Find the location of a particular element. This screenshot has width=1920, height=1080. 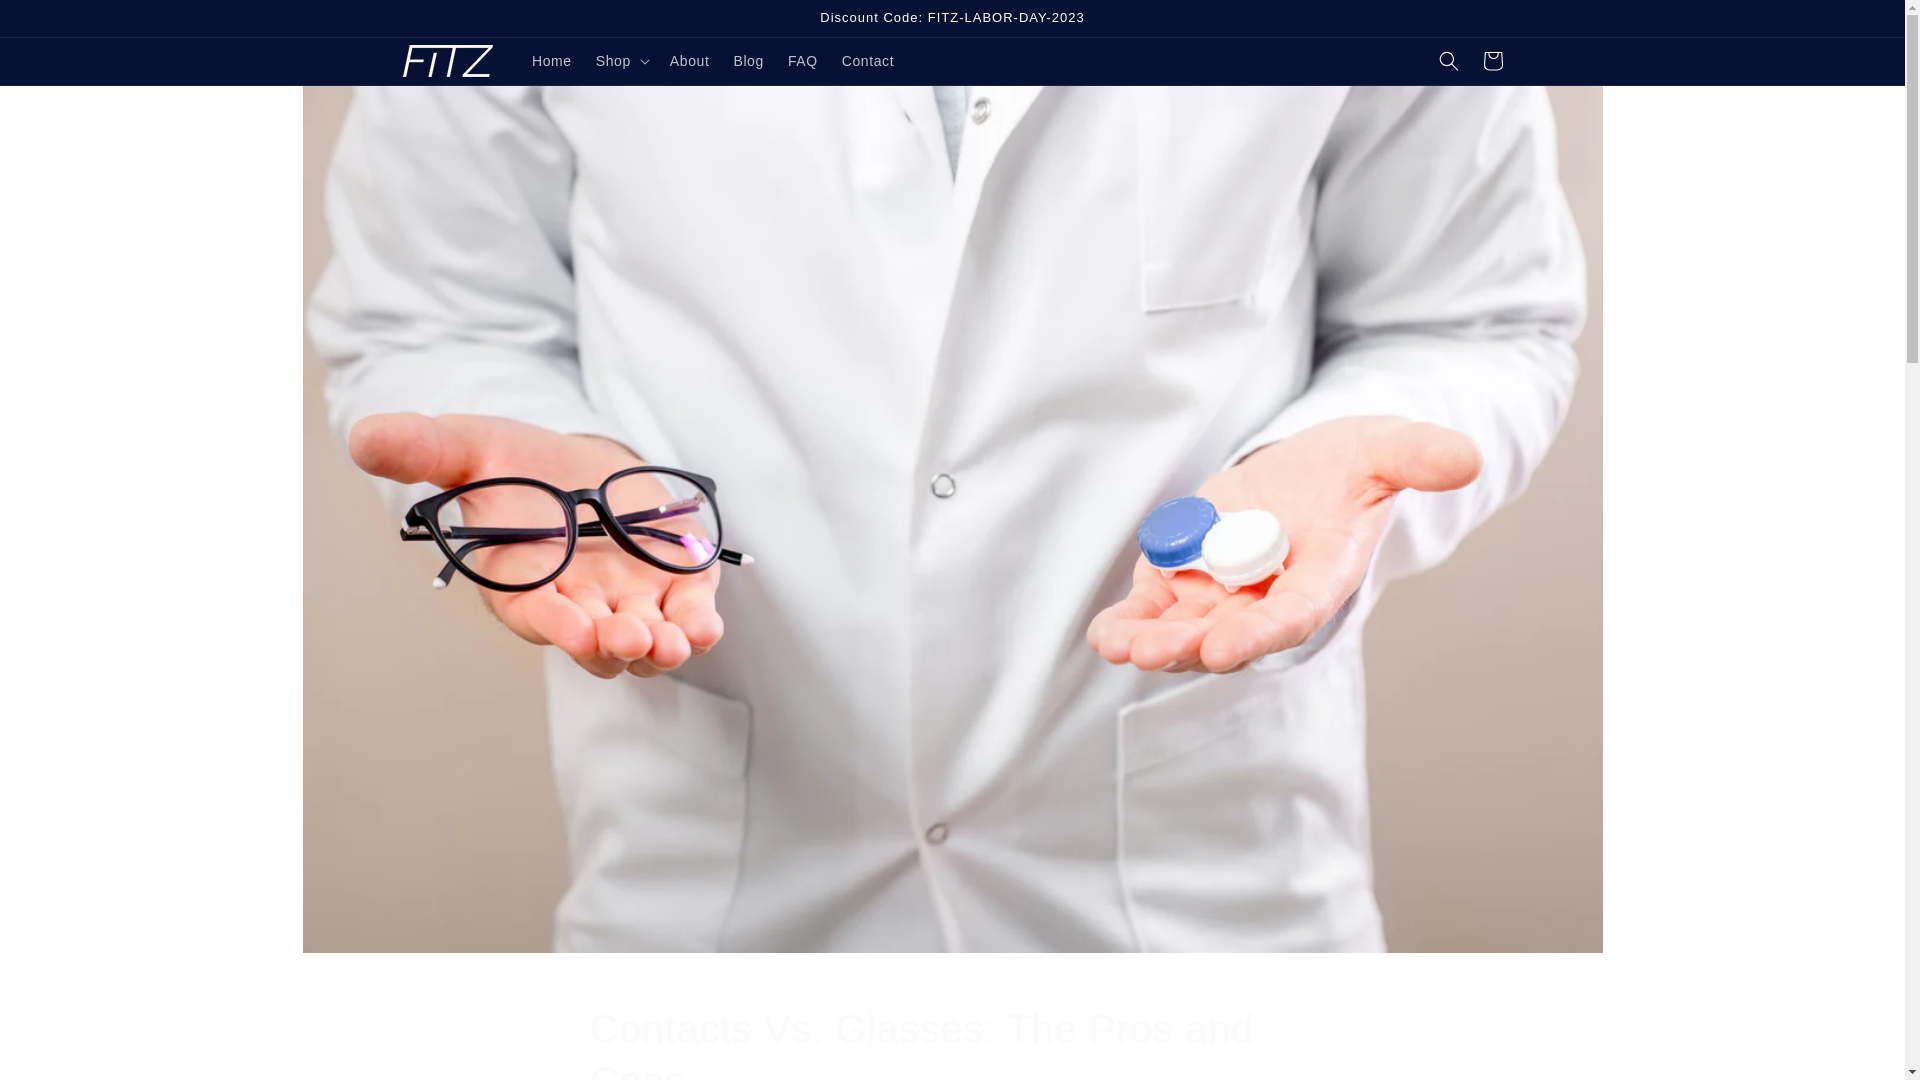

Blog is located at coordinates (748, 60).